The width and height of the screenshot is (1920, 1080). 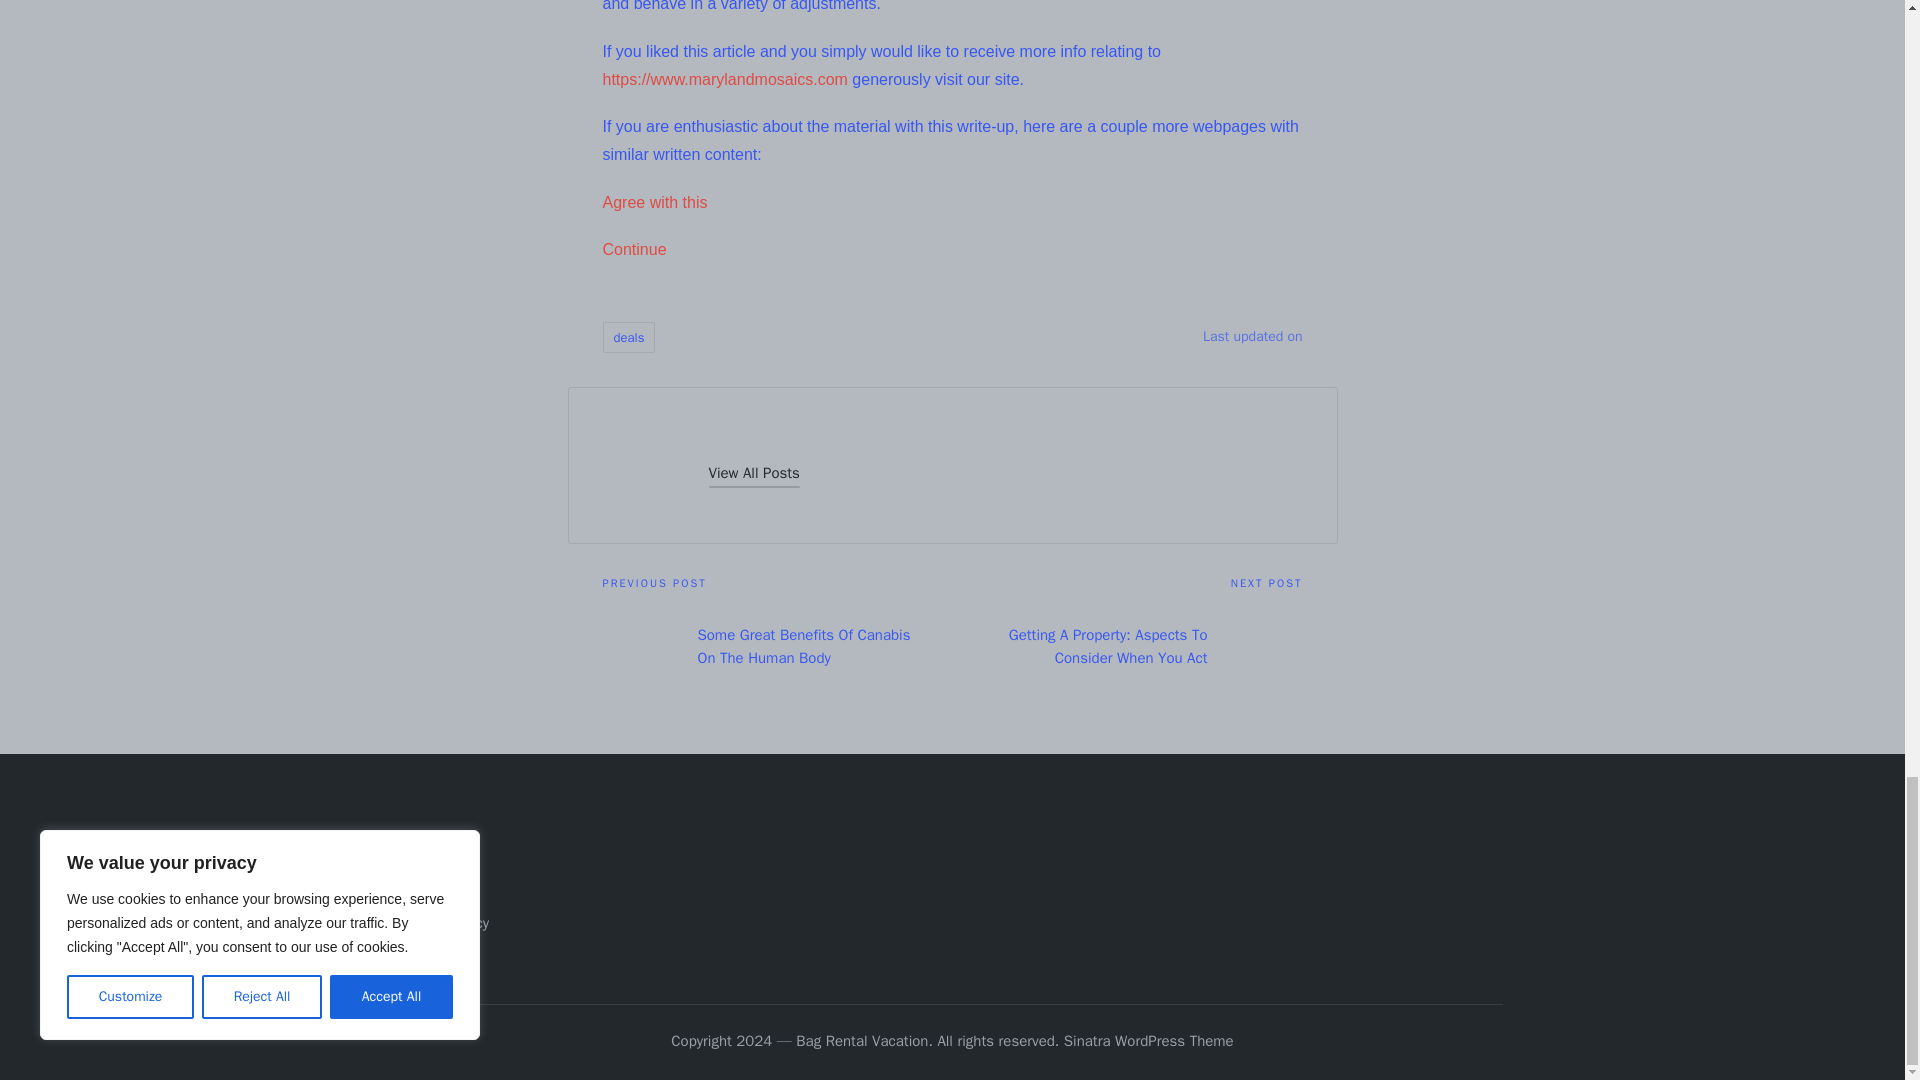 I want to click on About, so click(x=420, y=858).